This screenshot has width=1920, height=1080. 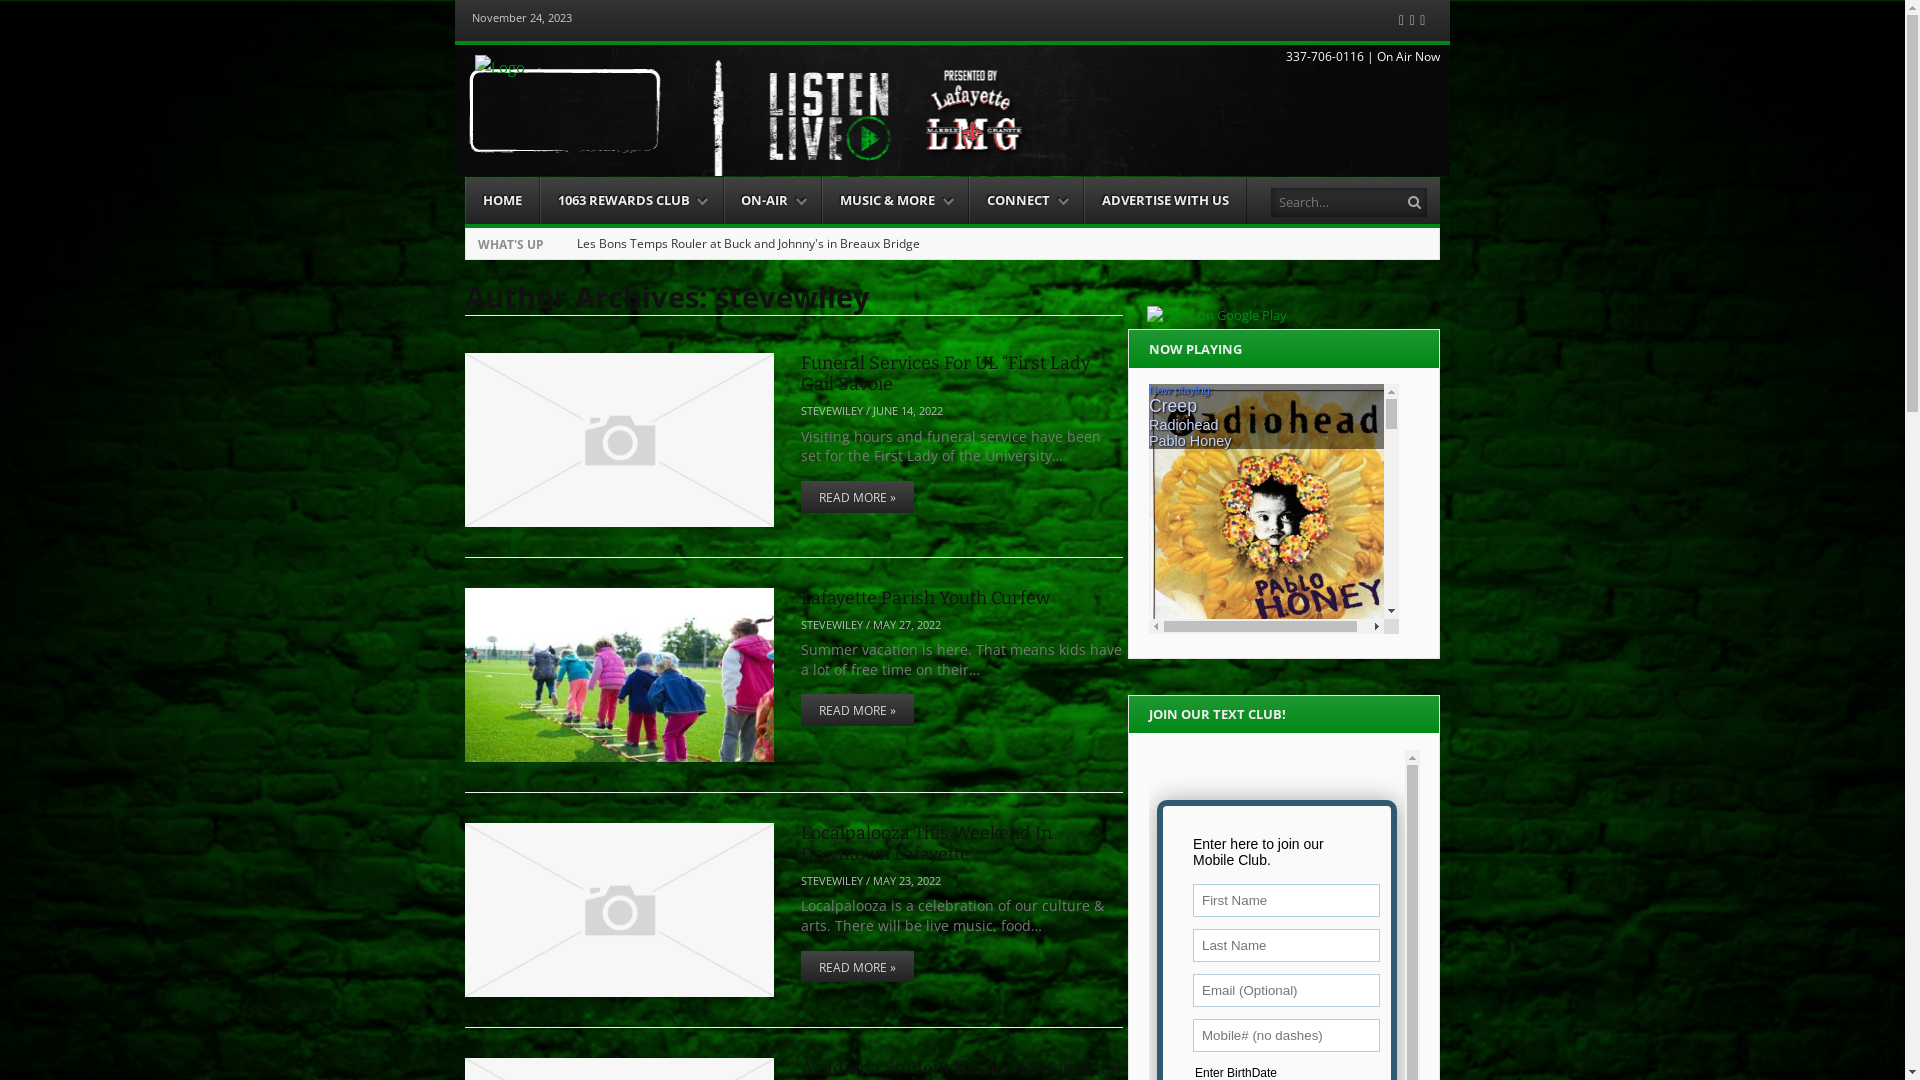 I want to click on Instagram, so click(x=1412, y=20).